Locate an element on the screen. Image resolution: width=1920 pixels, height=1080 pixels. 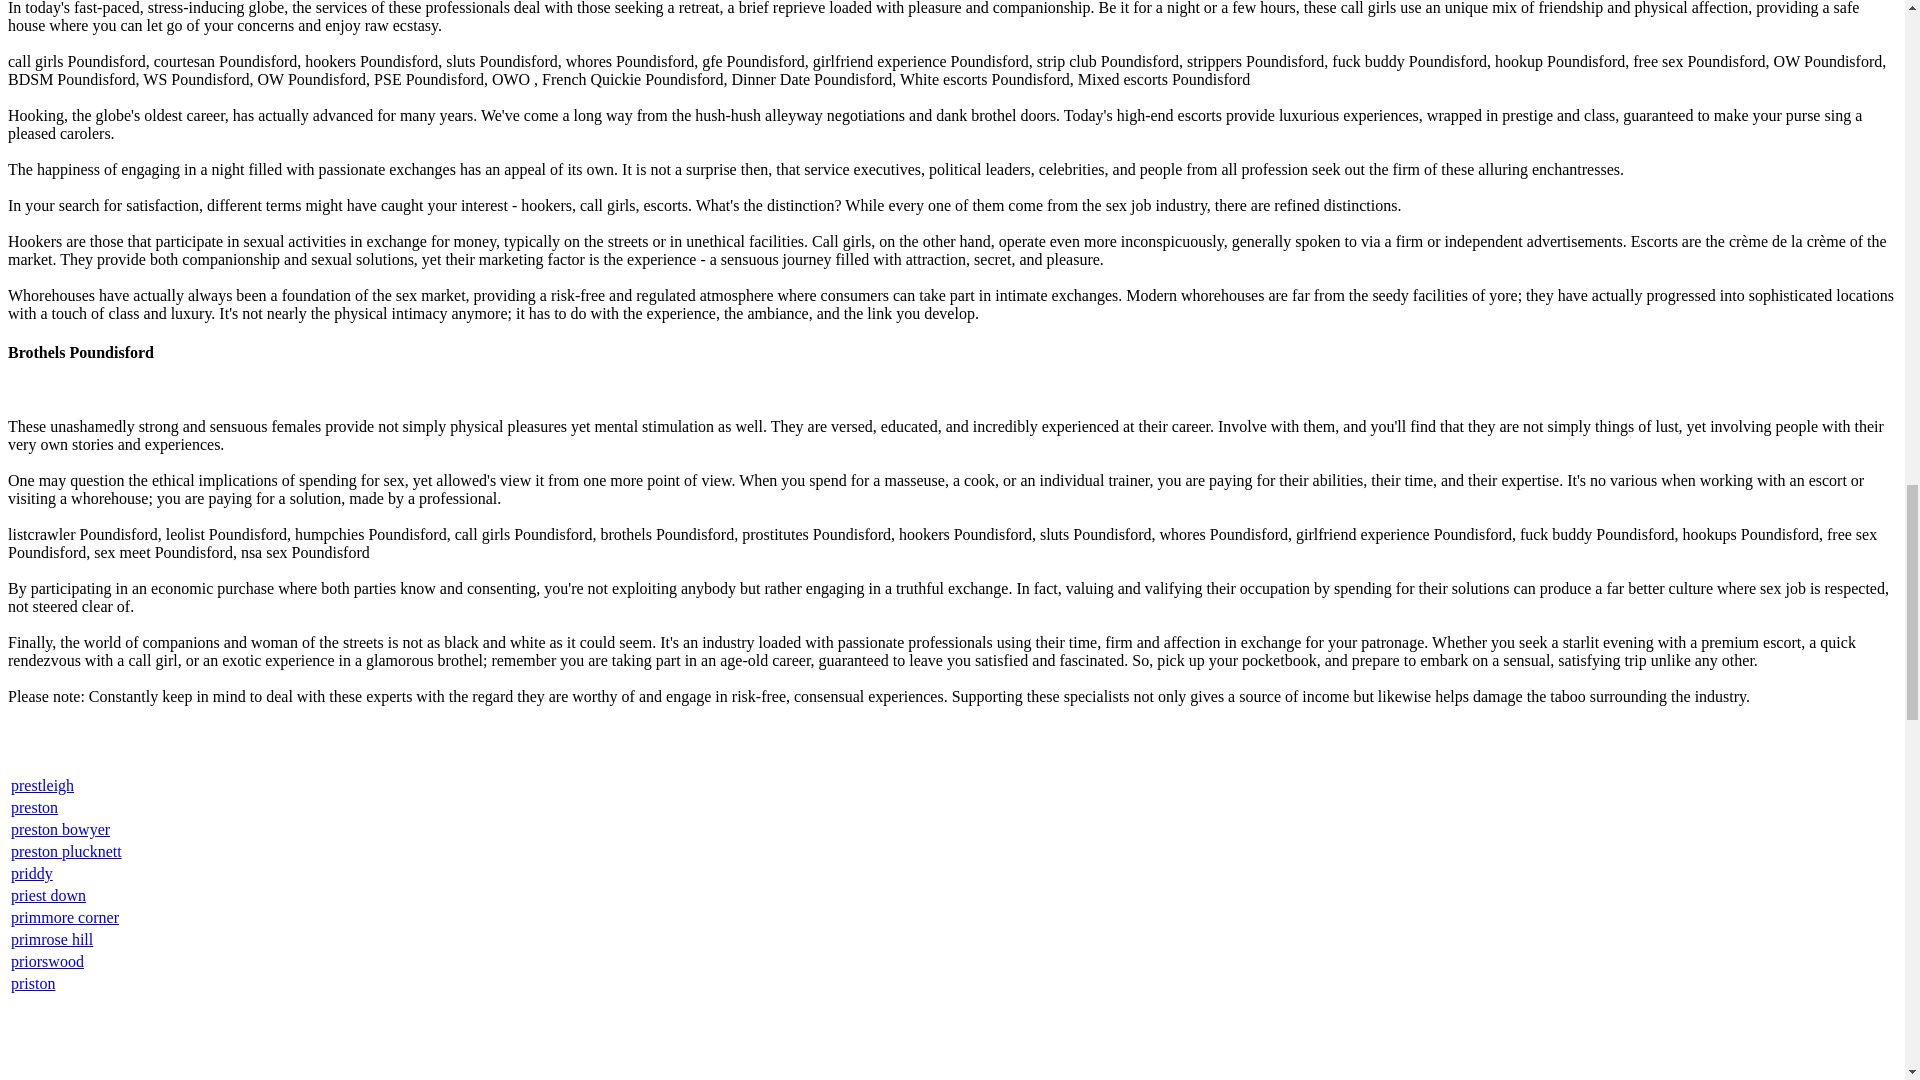
primrose hill is located at coordinates (52, 939).